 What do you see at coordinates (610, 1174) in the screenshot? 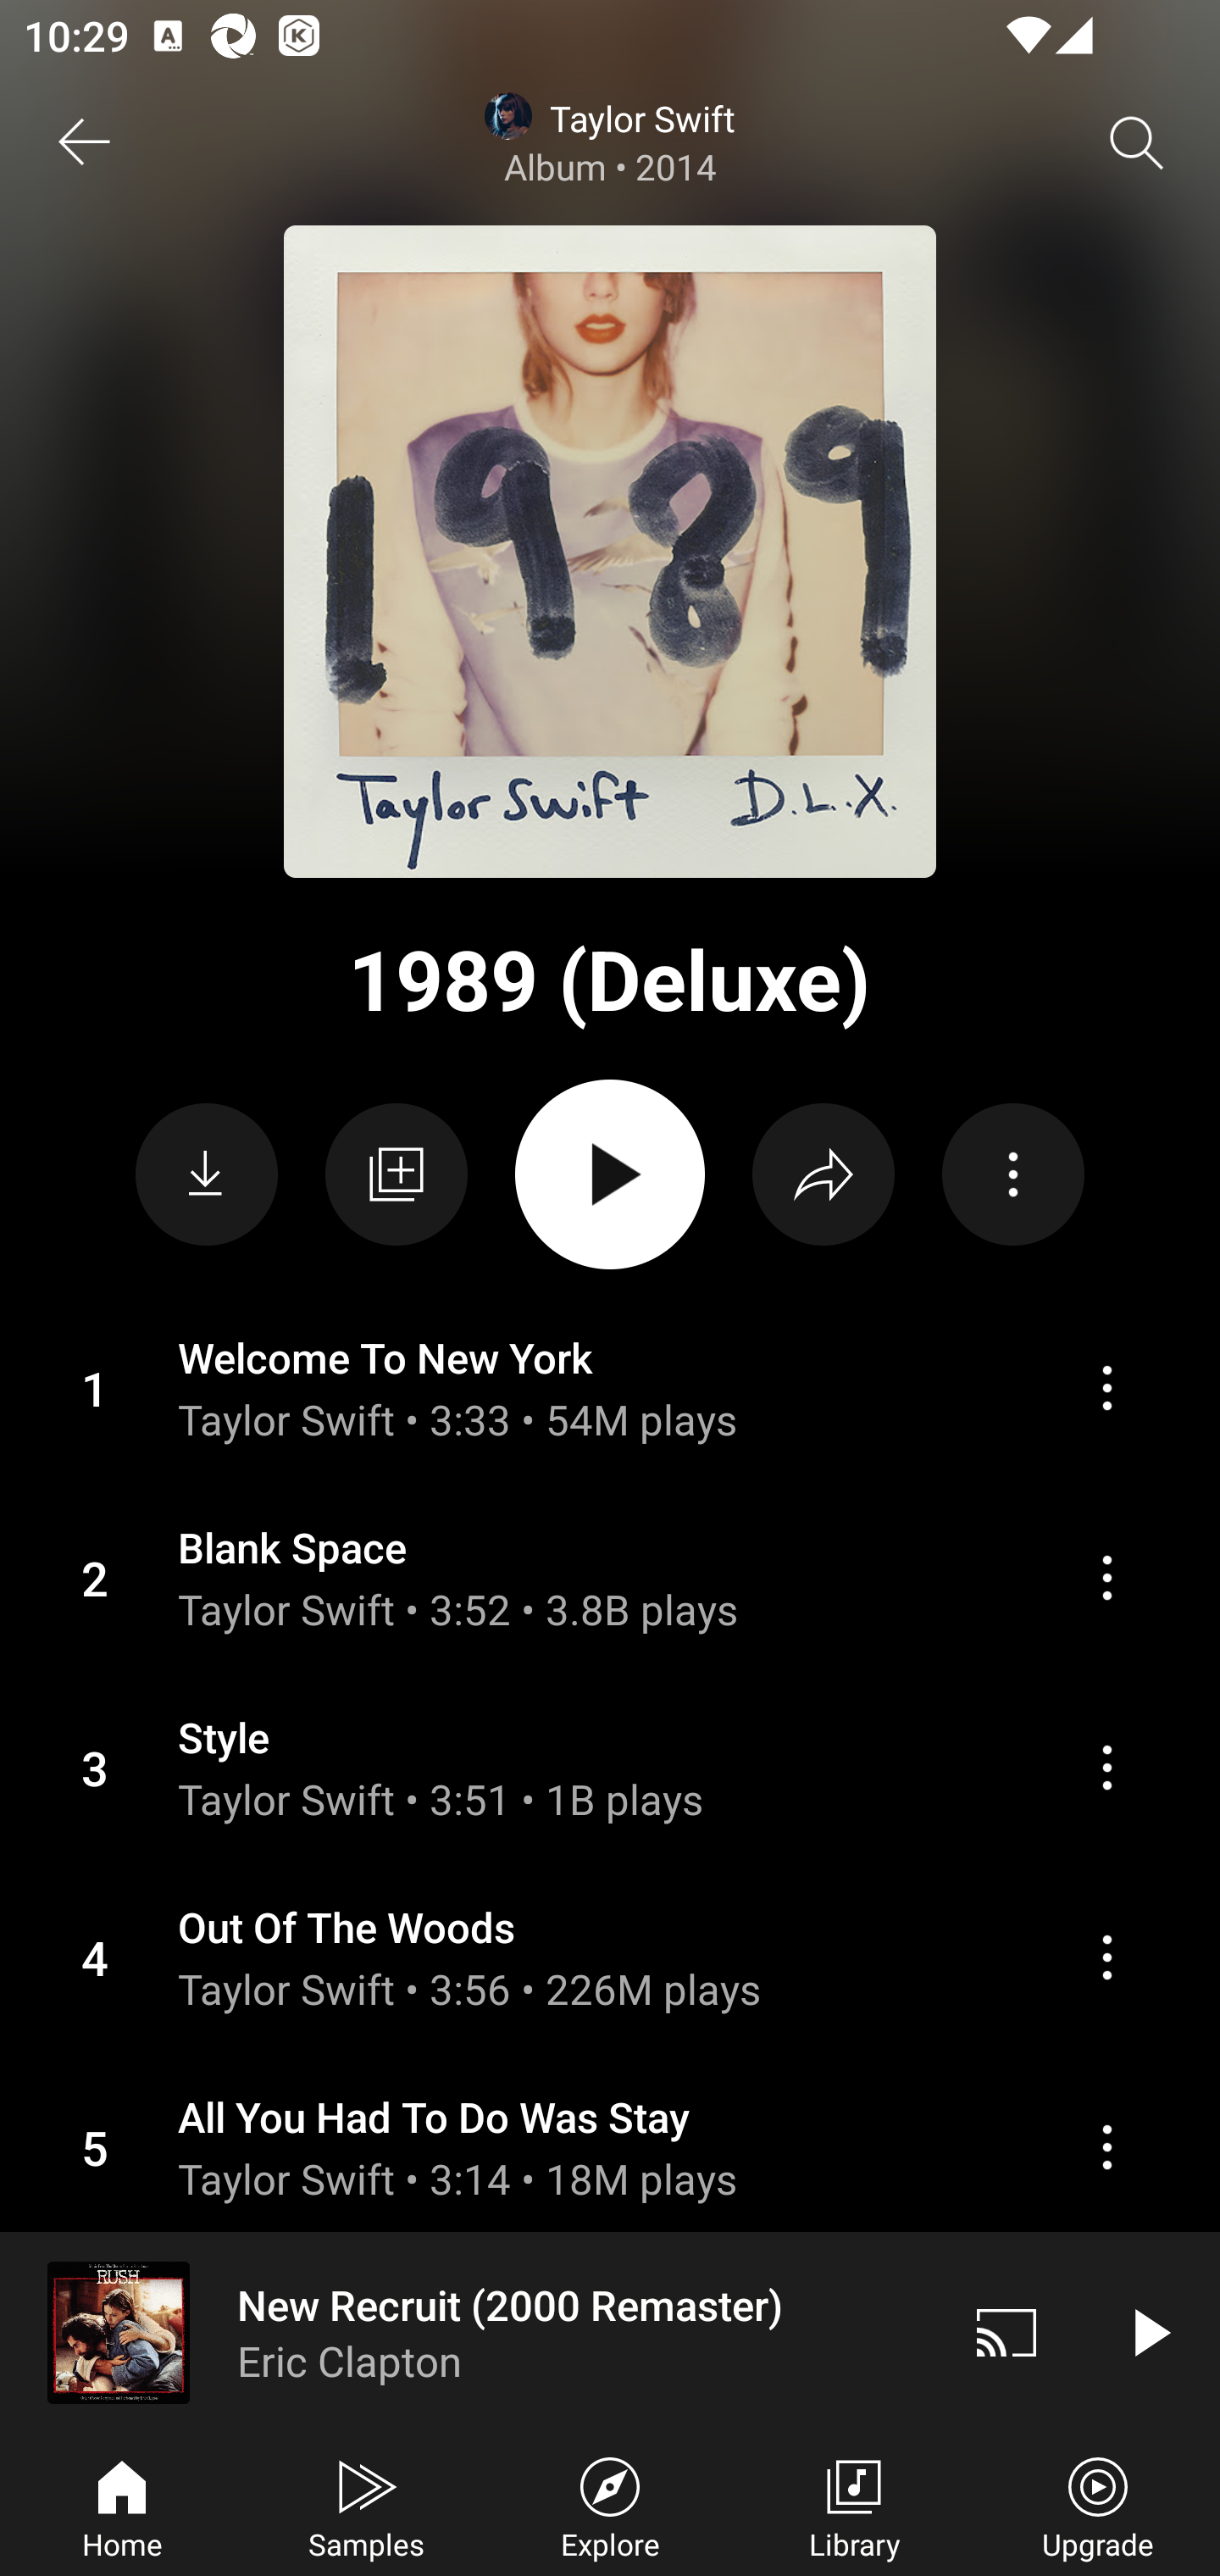
I see `PLAY ALL` at bounding box center [610, 1174].